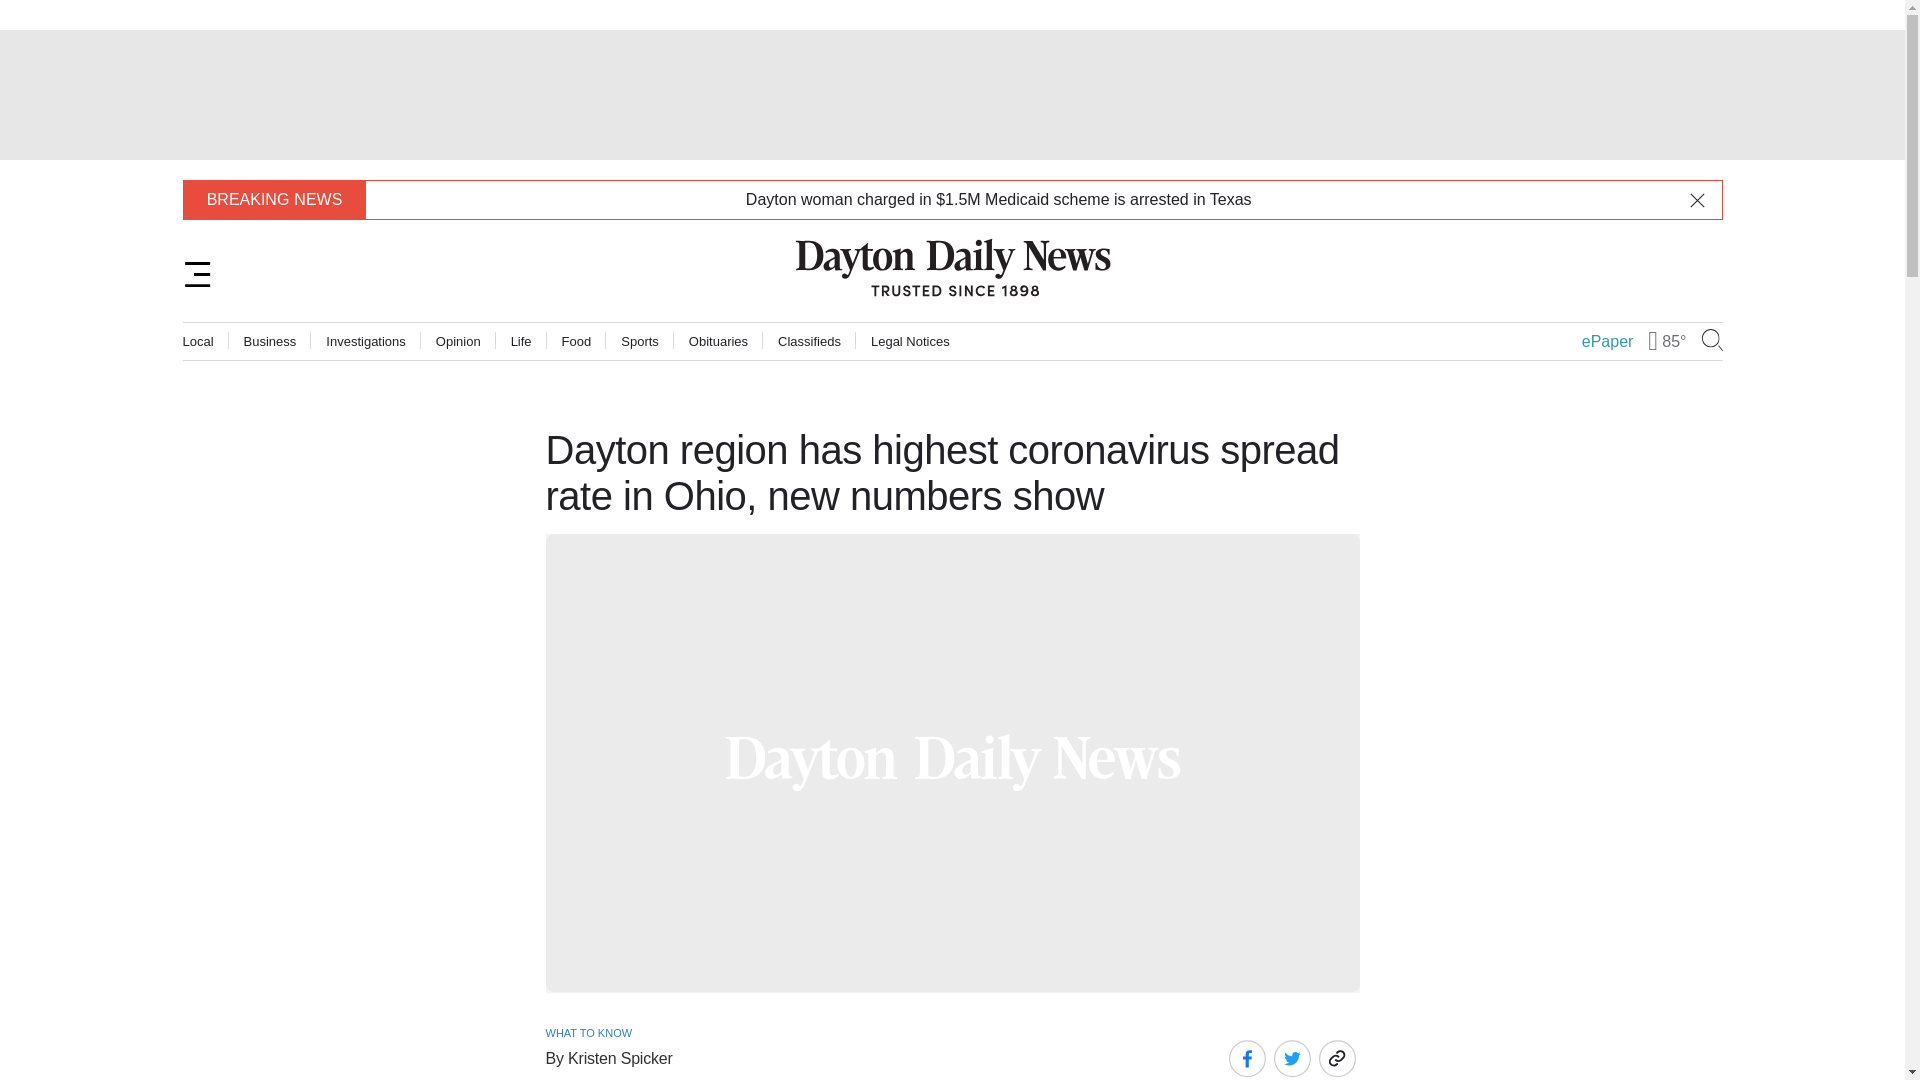 The height and width of the screenshot is (1080, 1920). I want to click on Sports, so click(639, 340).